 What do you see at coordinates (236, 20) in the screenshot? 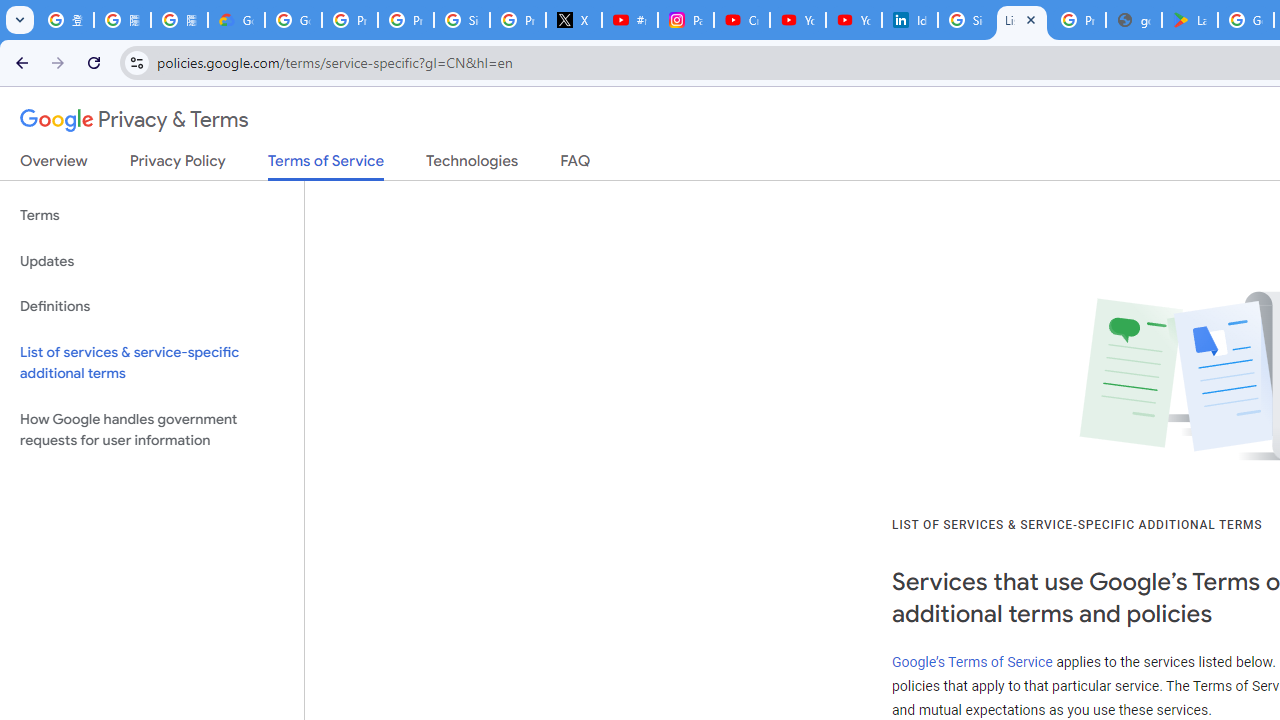
I see `Google Cloud Privacy Notice` at bounding box center [236, 20].